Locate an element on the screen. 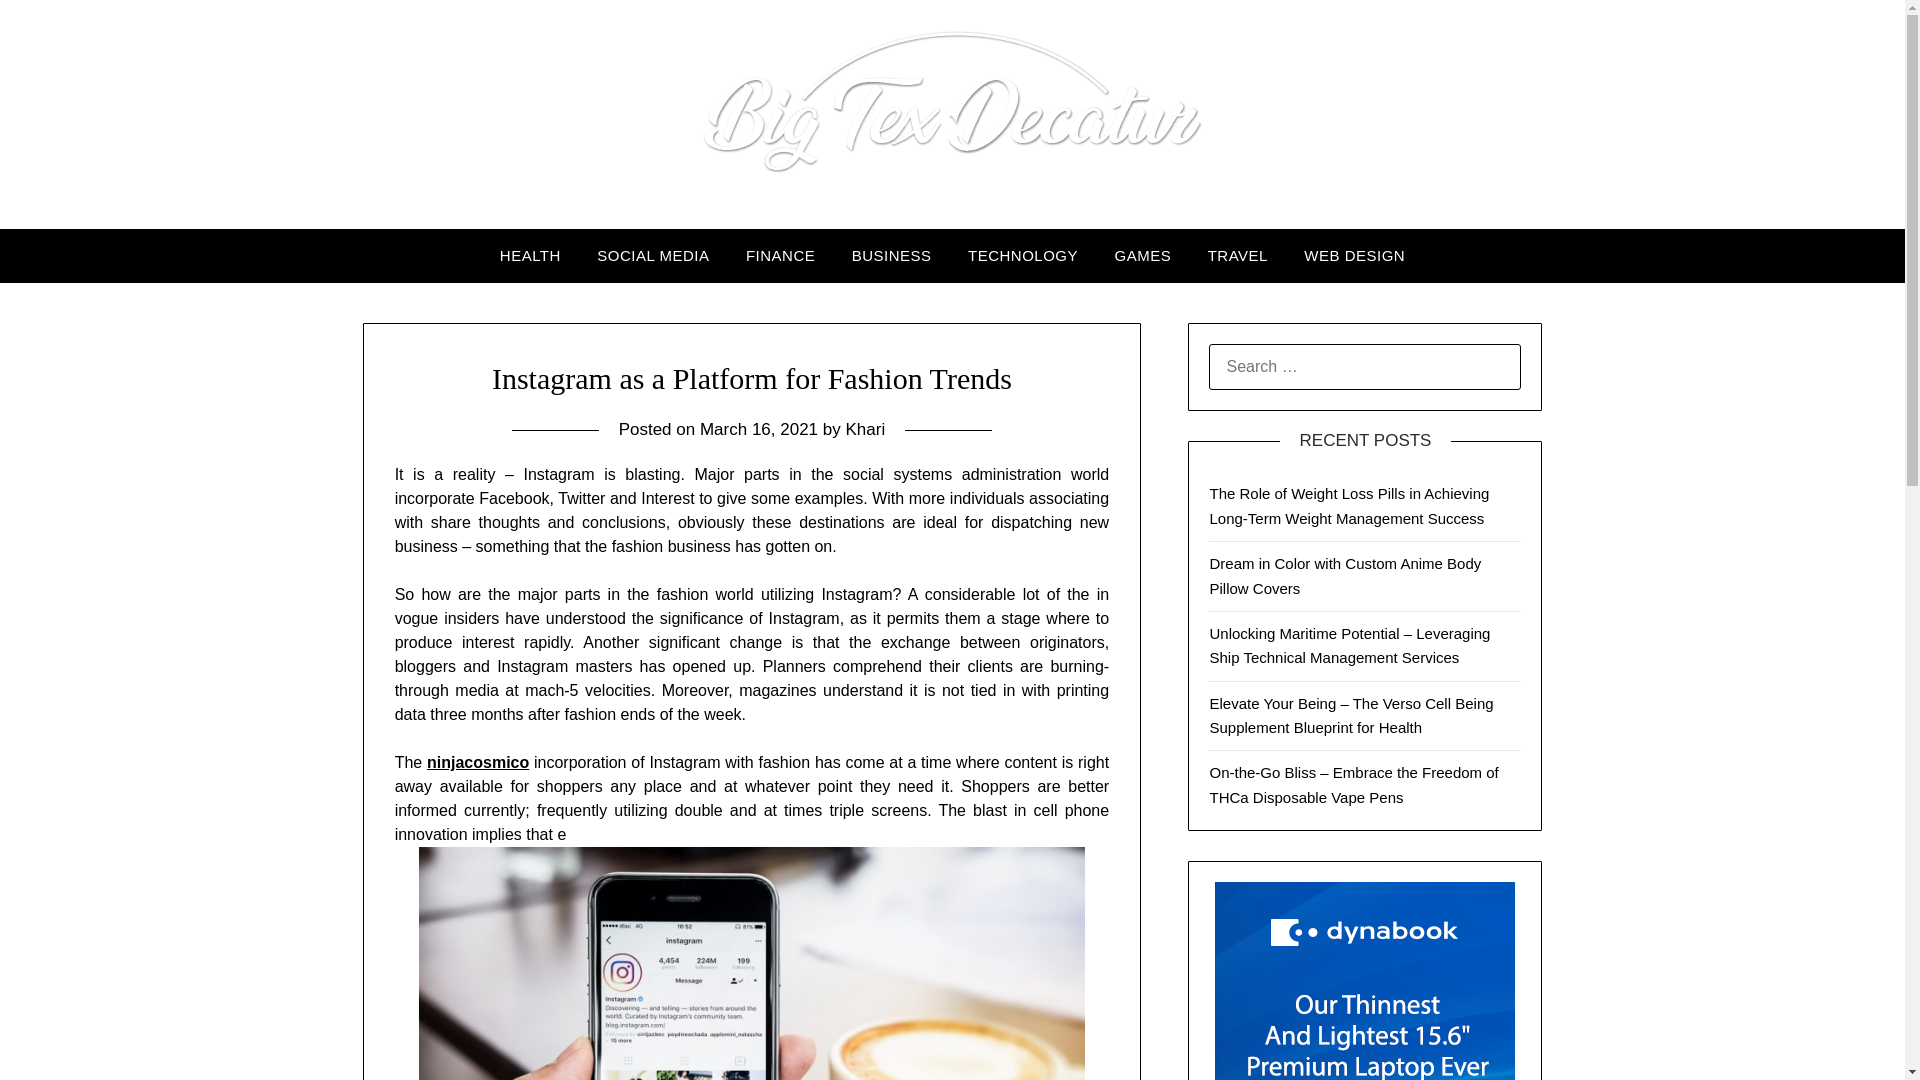 Image resolution: width=1920 pixels, height=1080 pixels. TRAVEL is located at coordinates (1238, 255).